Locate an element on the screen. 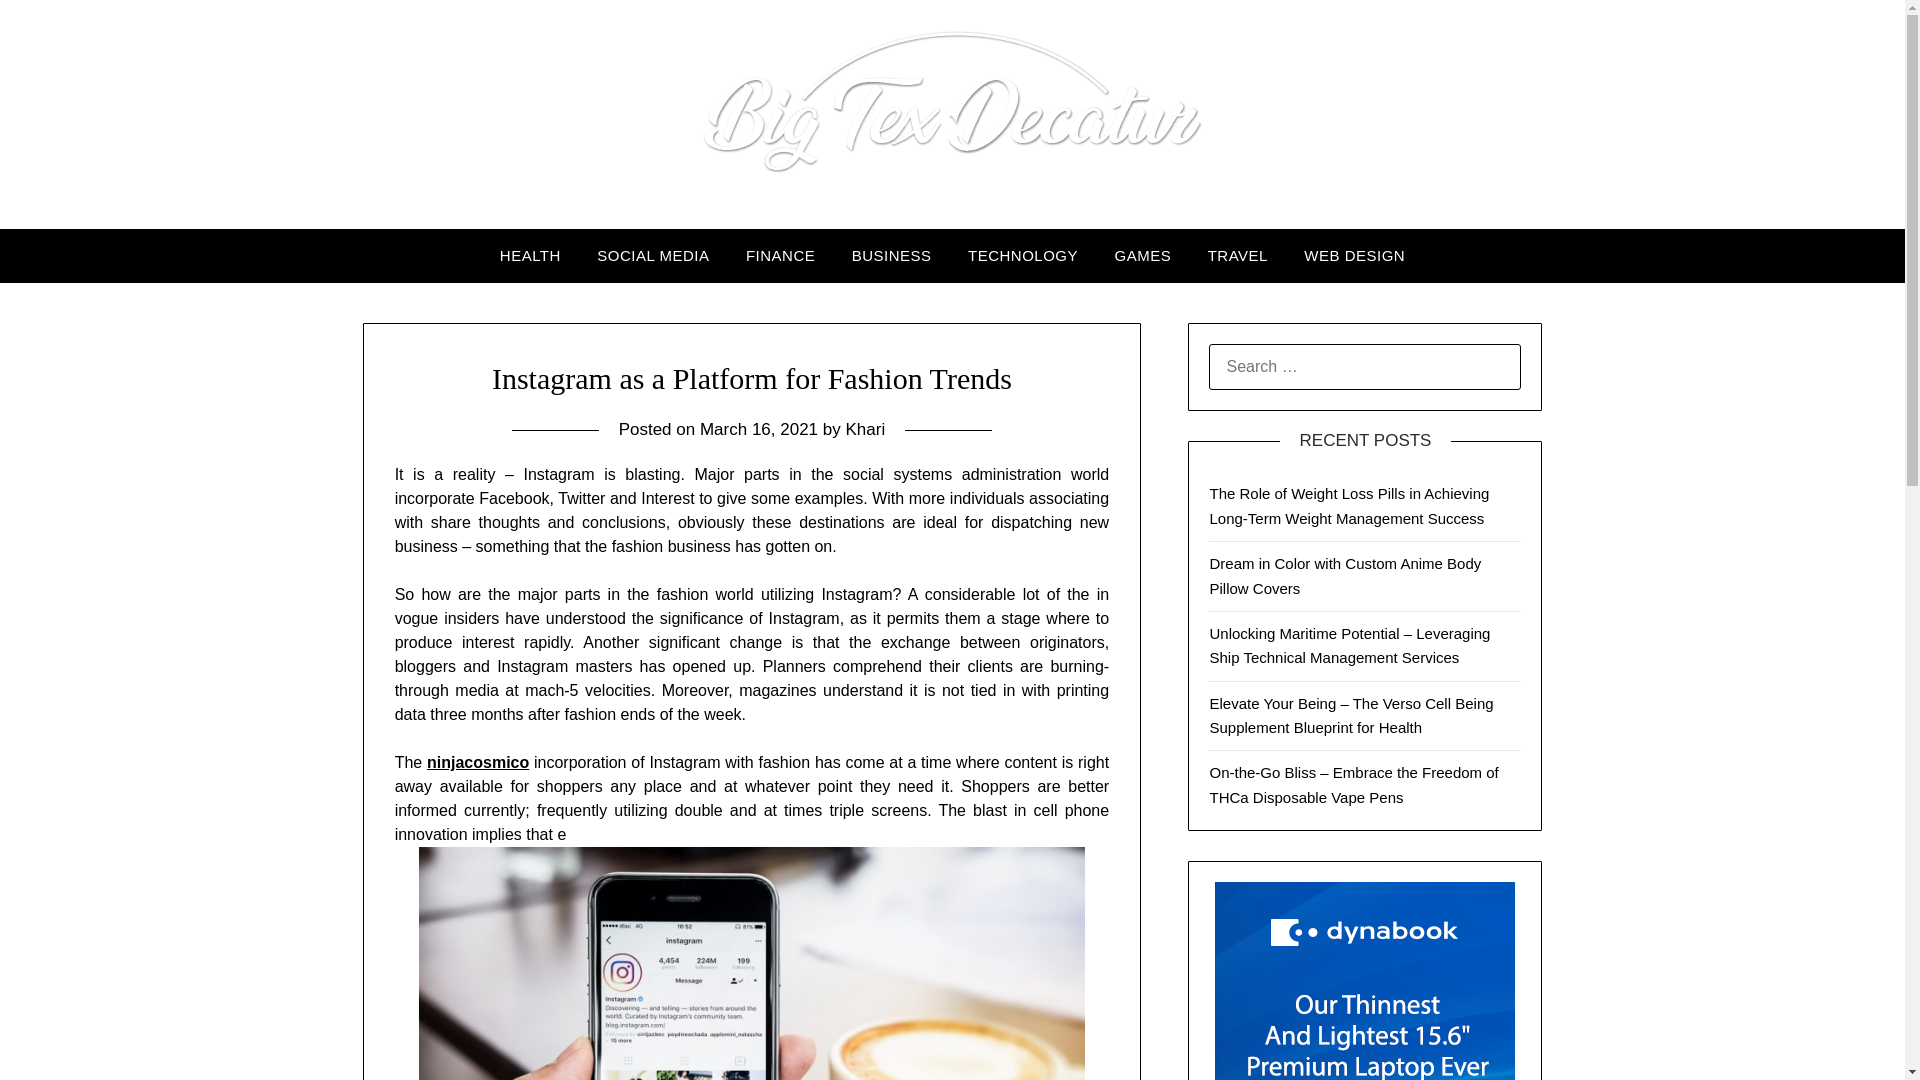 Image resolution: width=1920 pixels, height=1080 pixels. TRAVEL is located at coordinates (1238, 255).